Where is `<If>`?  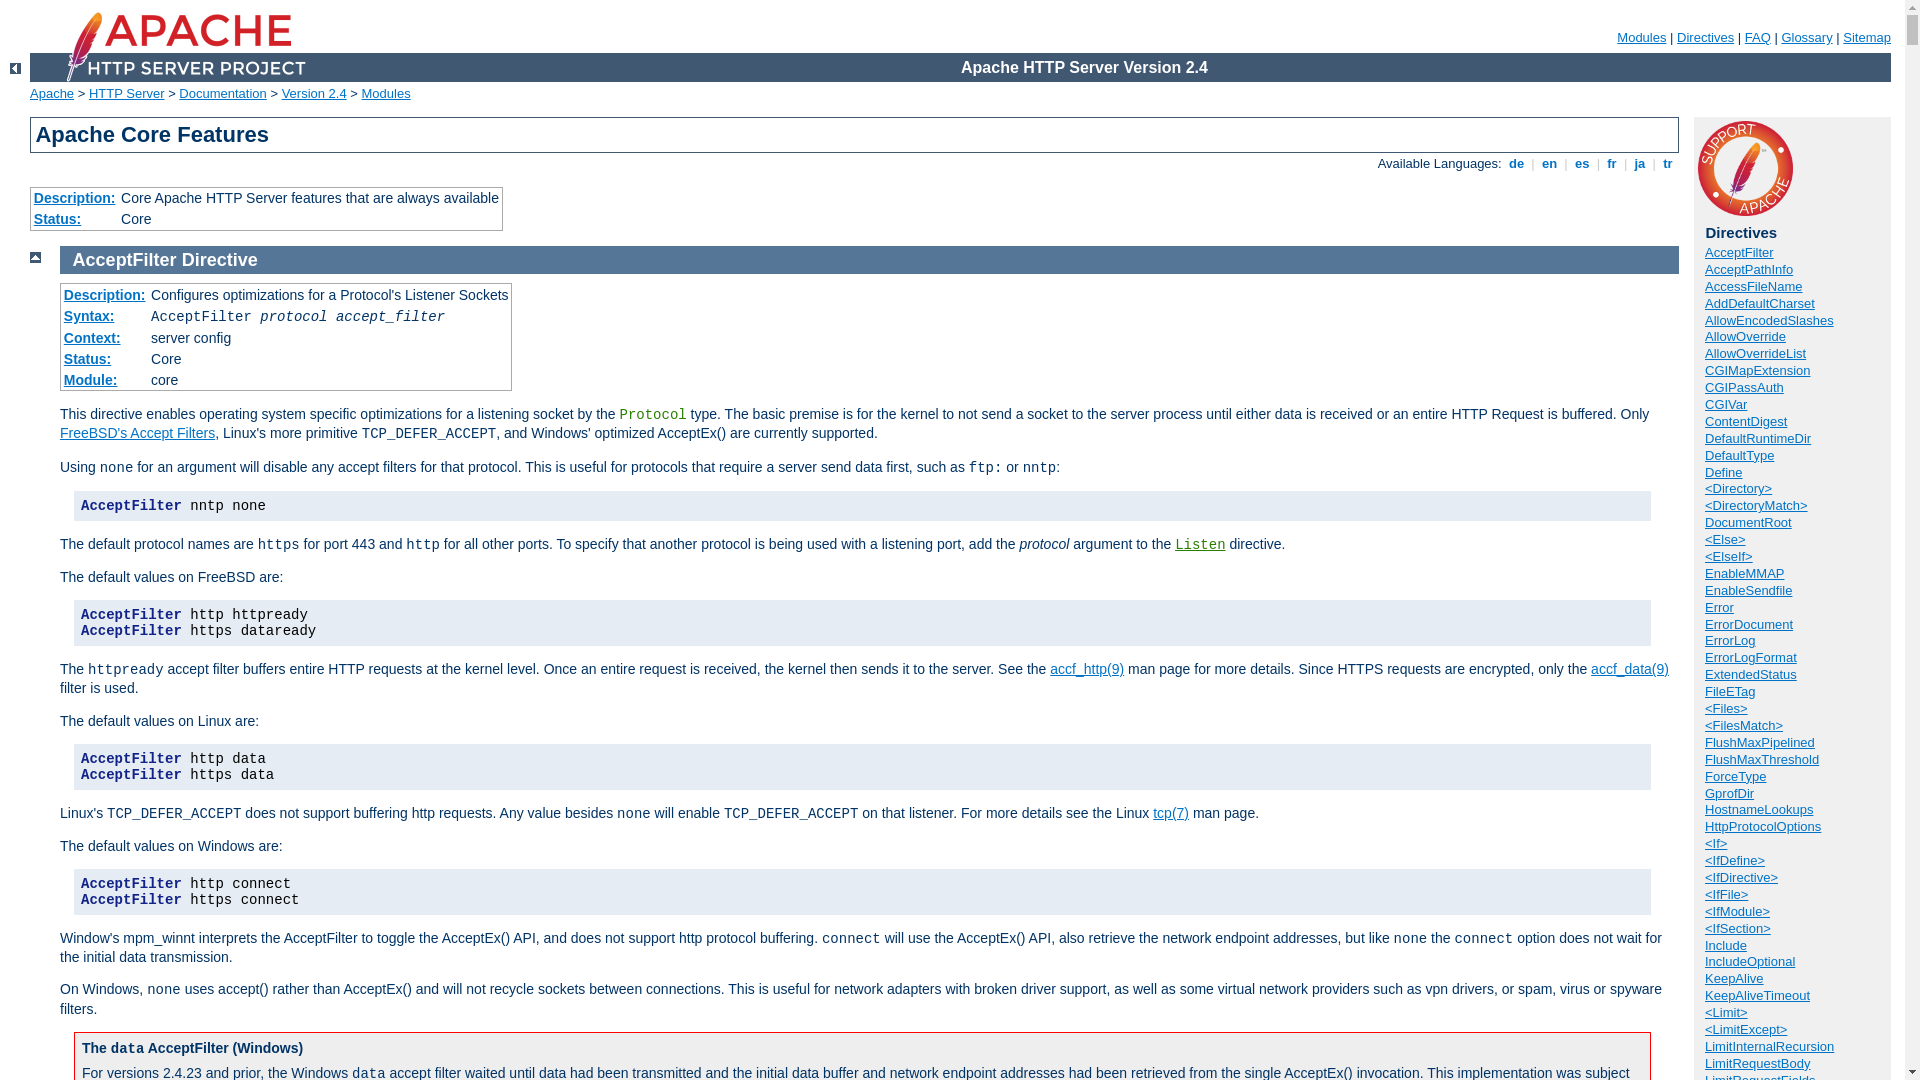 <If> is located at coordinates (1716, 844).